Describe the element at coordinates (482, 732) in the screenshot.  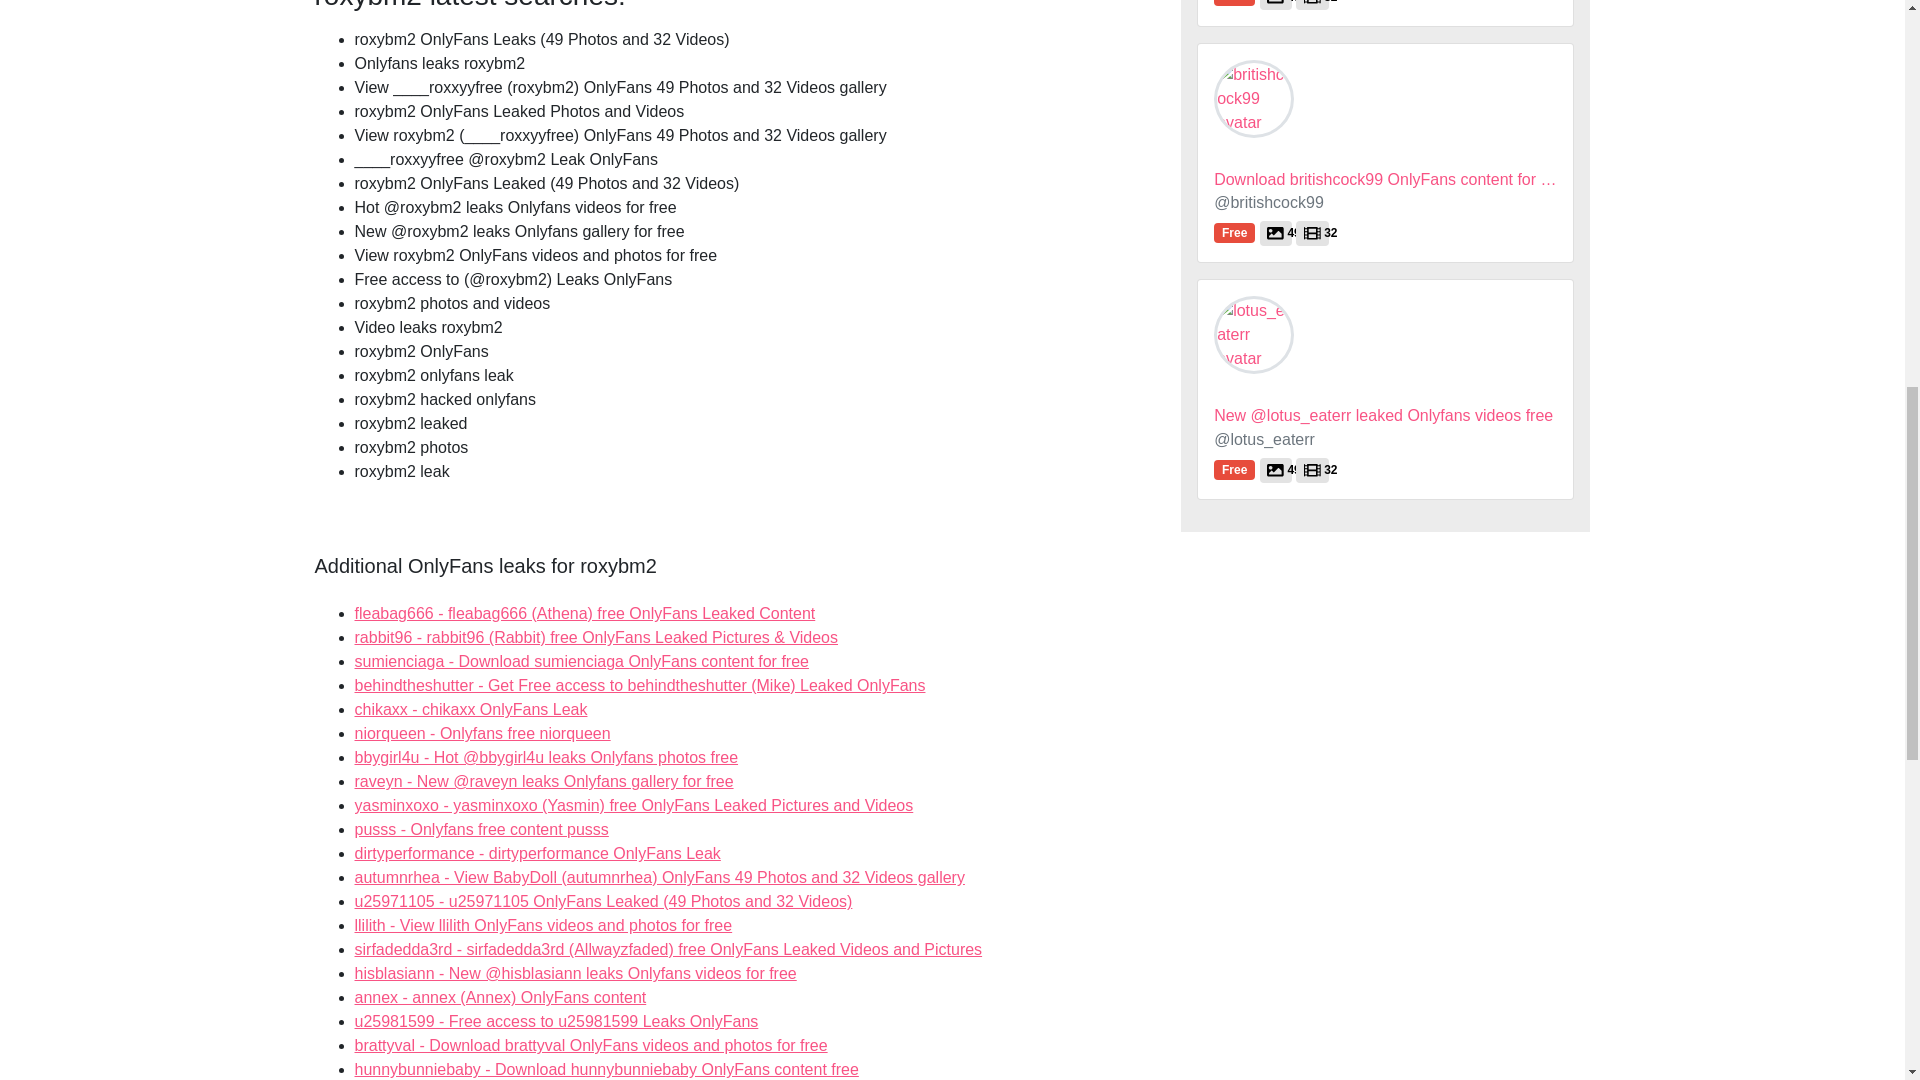
I see `llilith - View llilith OnlyFans videos and photos for free` at that location.